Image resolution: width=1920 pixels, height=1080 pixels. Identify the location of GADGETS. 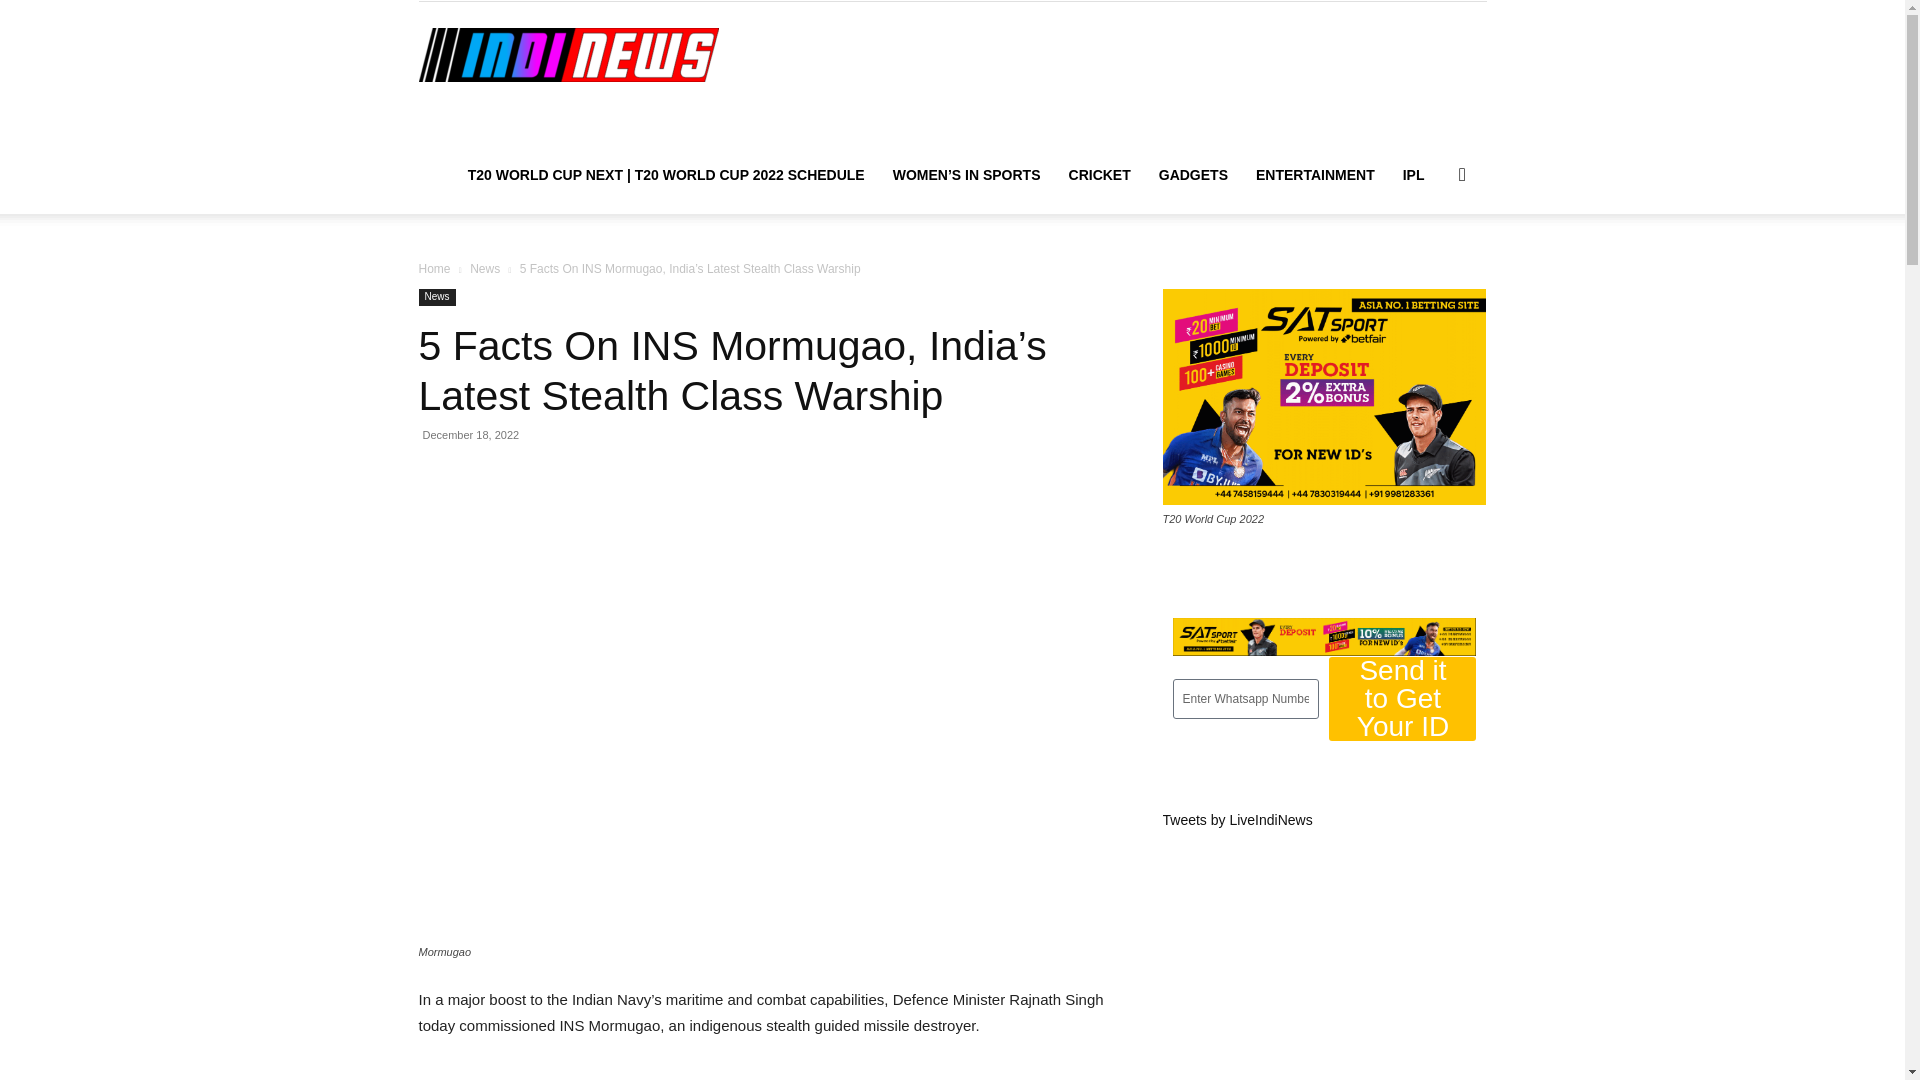
(1193, 174).